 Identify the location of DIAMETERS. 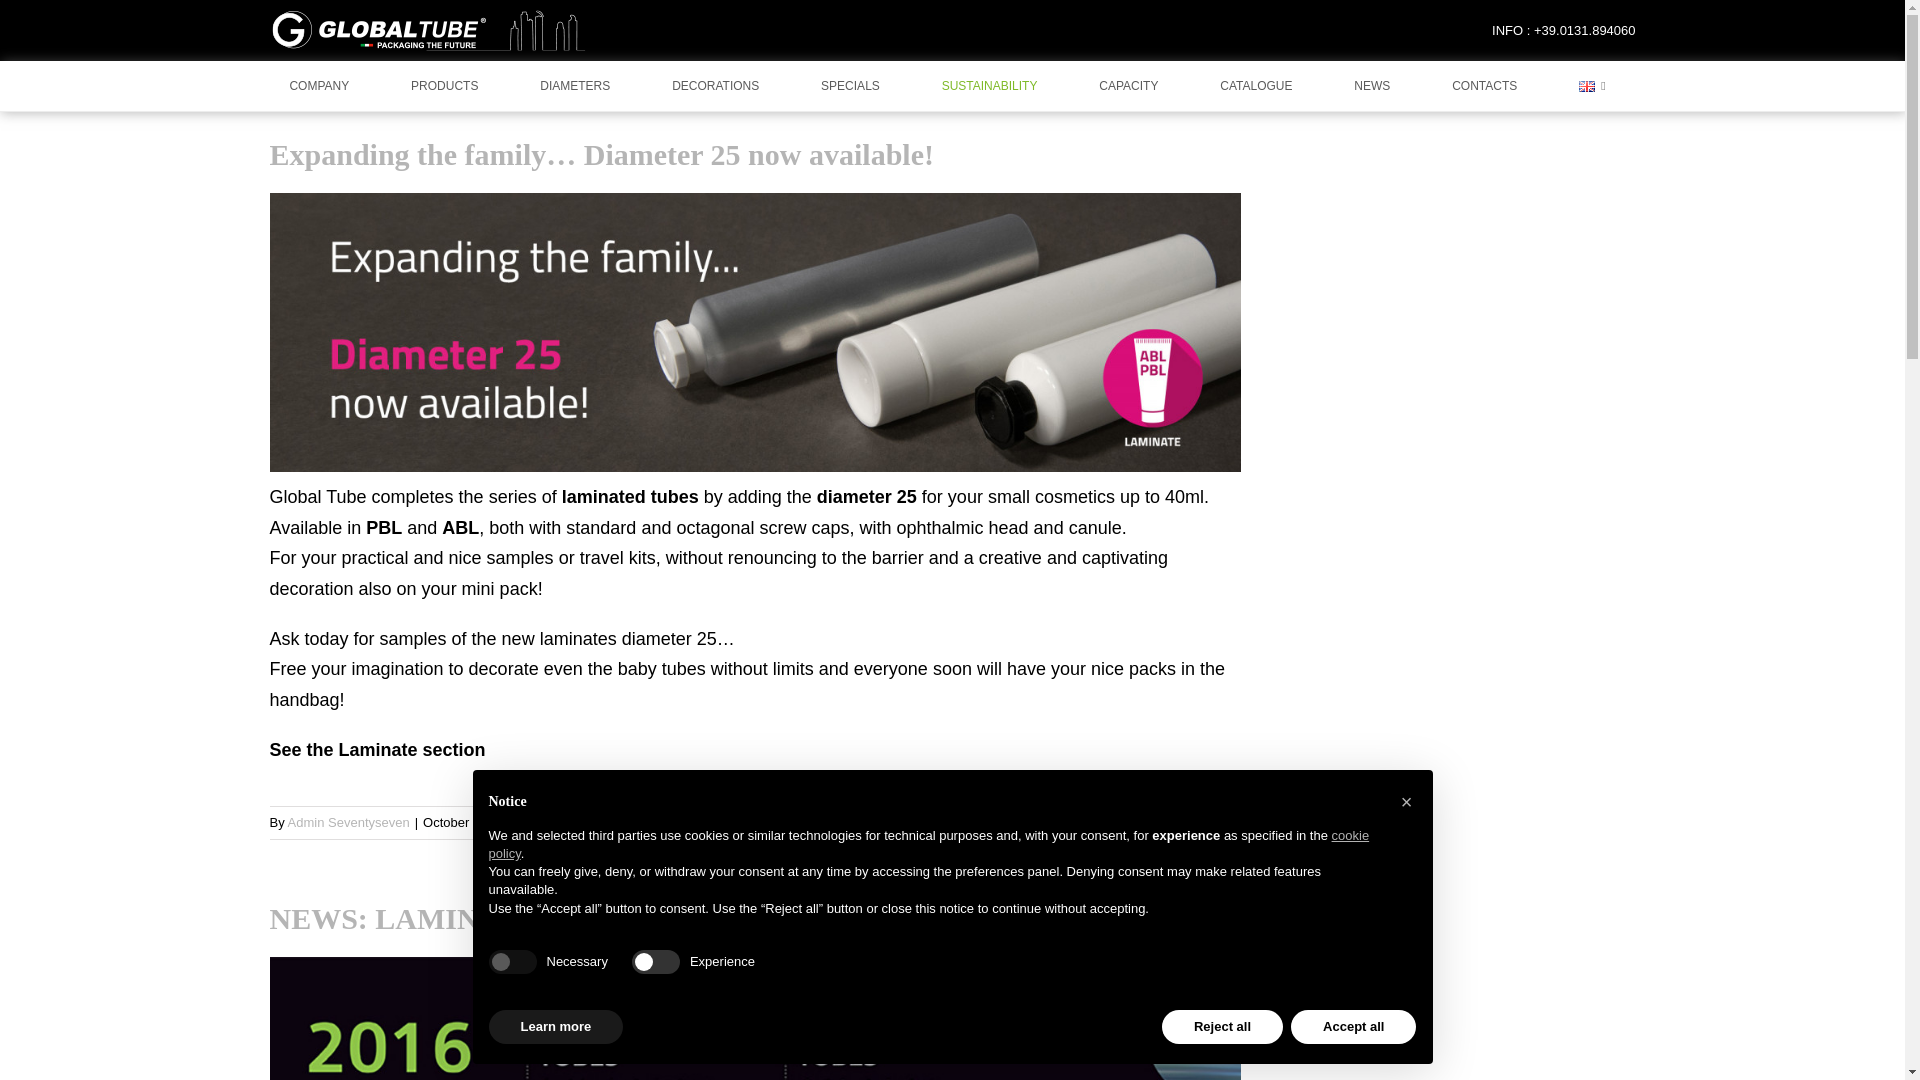
(574, 86).